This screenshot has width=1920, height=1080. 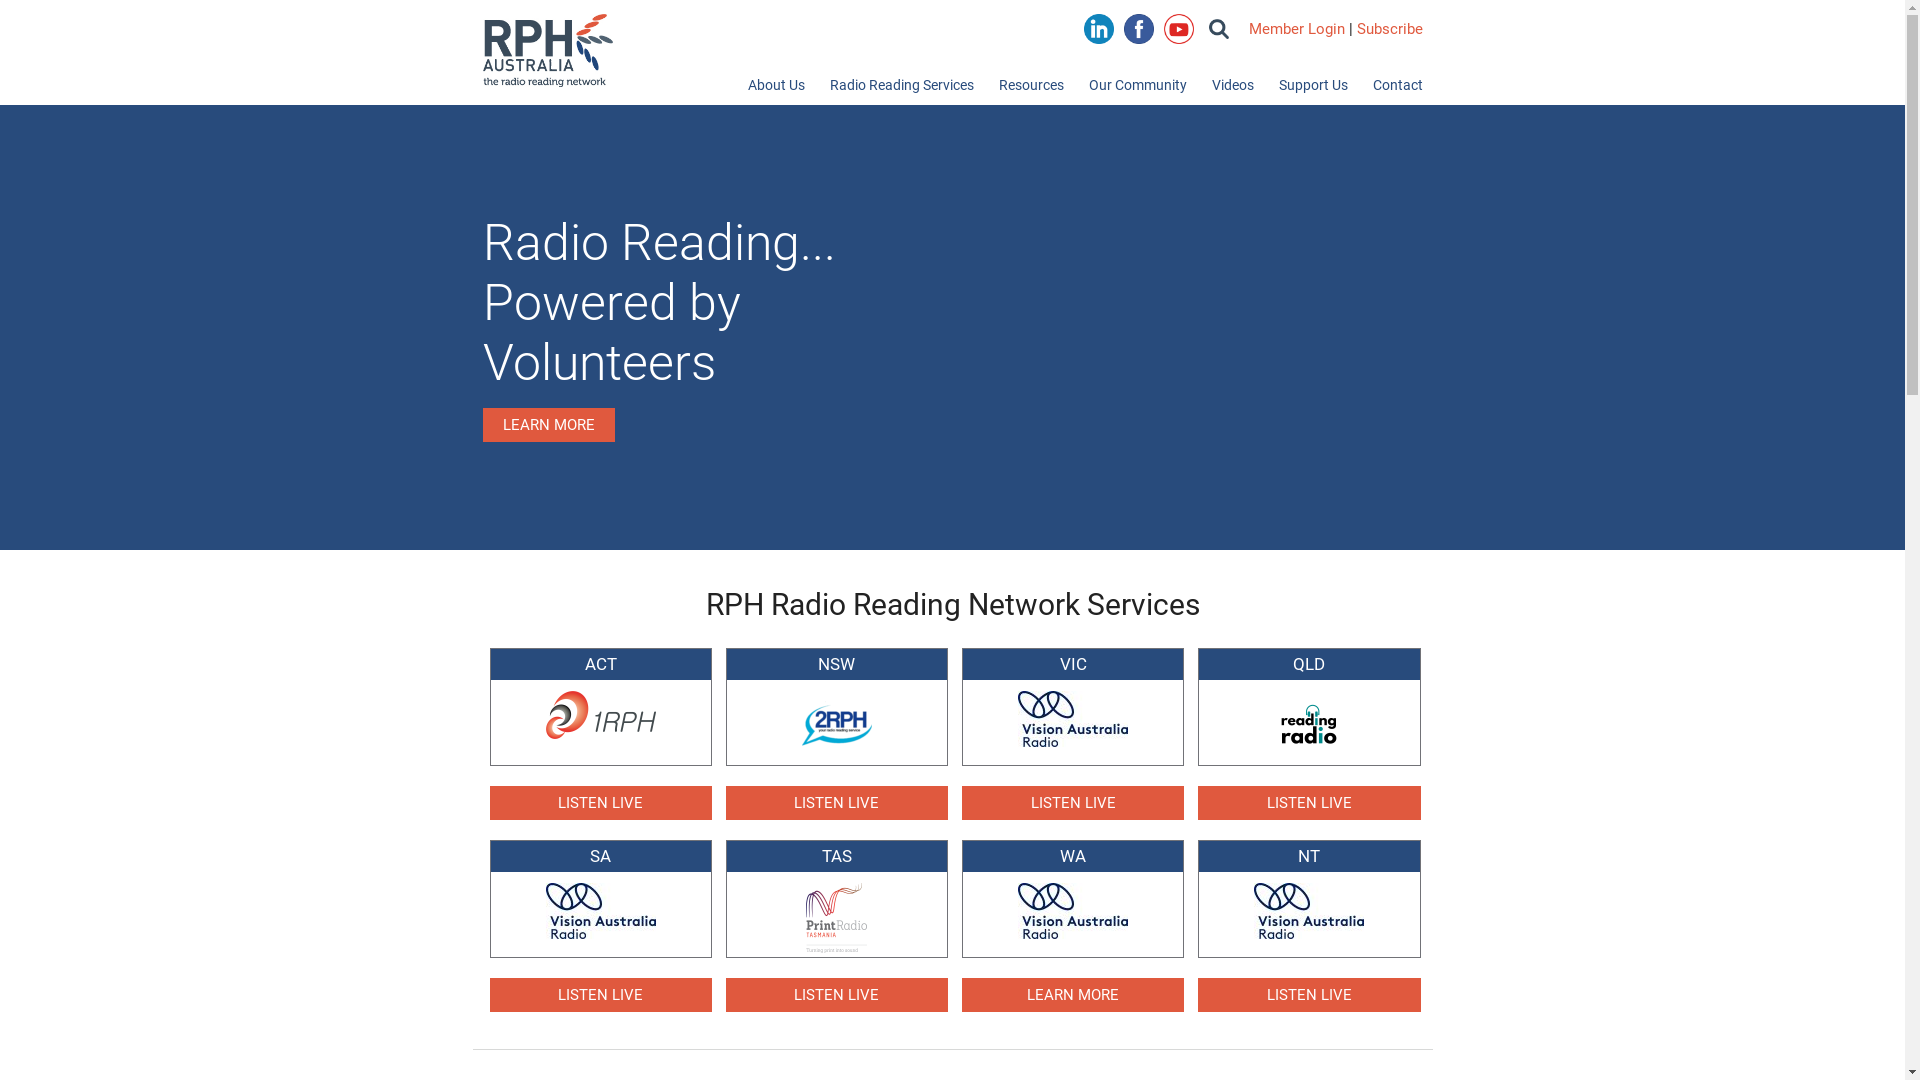 I want to click on VIC, so click(x=1073, y=698).